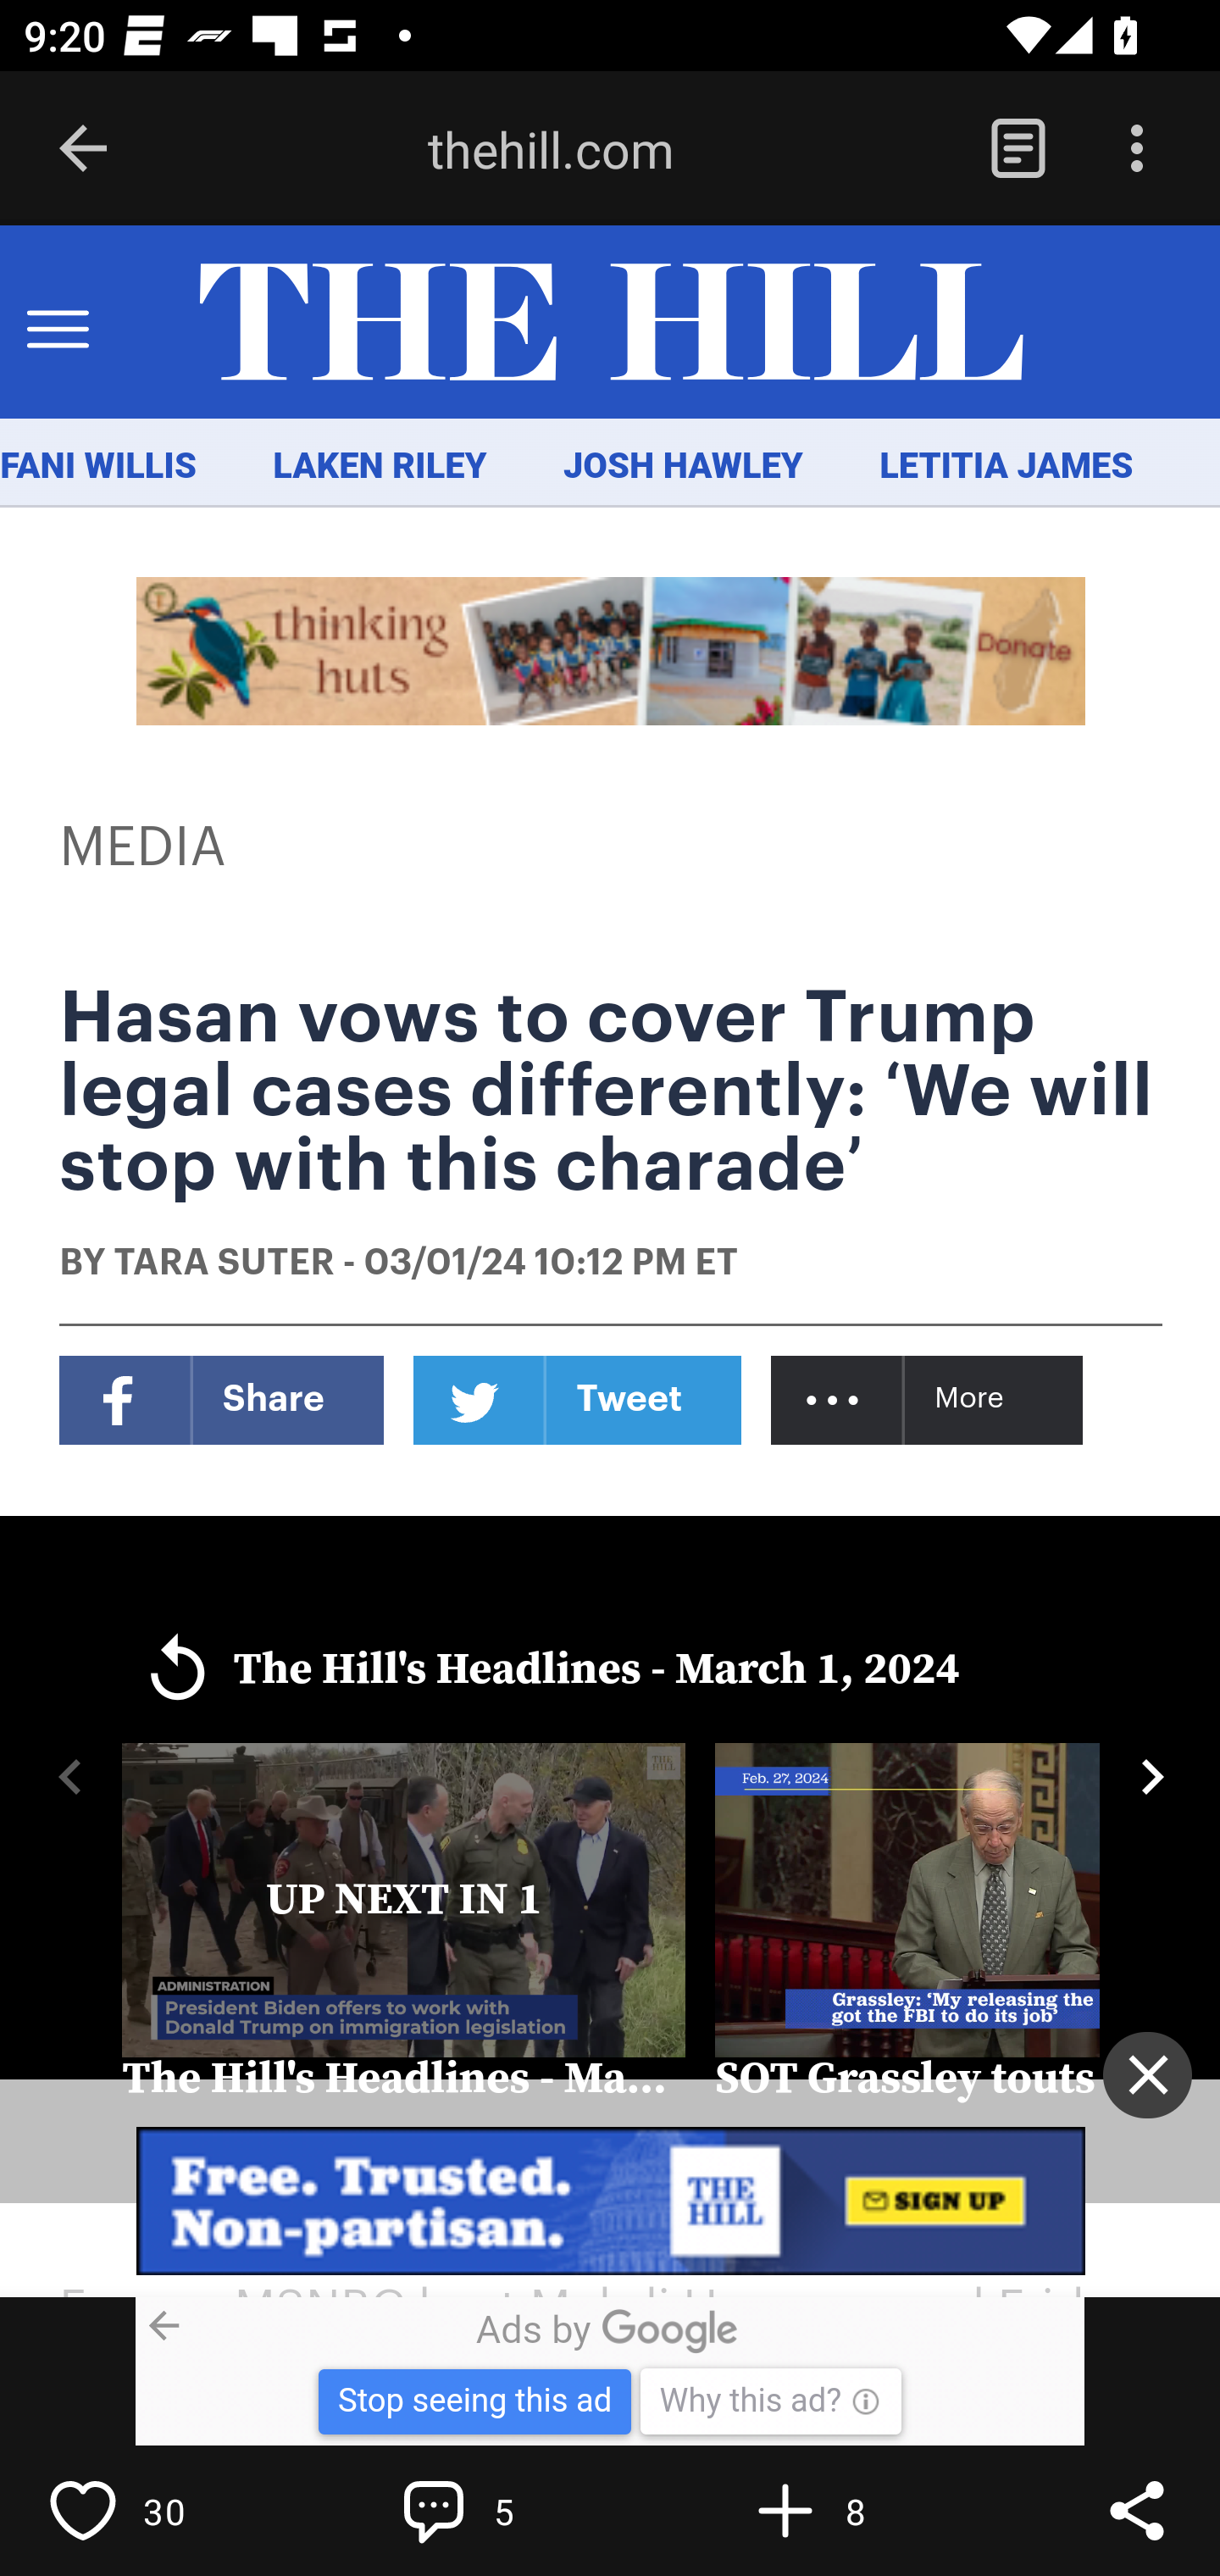  Describe the element at coordinates (144, 848) in the screenshot. I see `MEDIA` at that location.